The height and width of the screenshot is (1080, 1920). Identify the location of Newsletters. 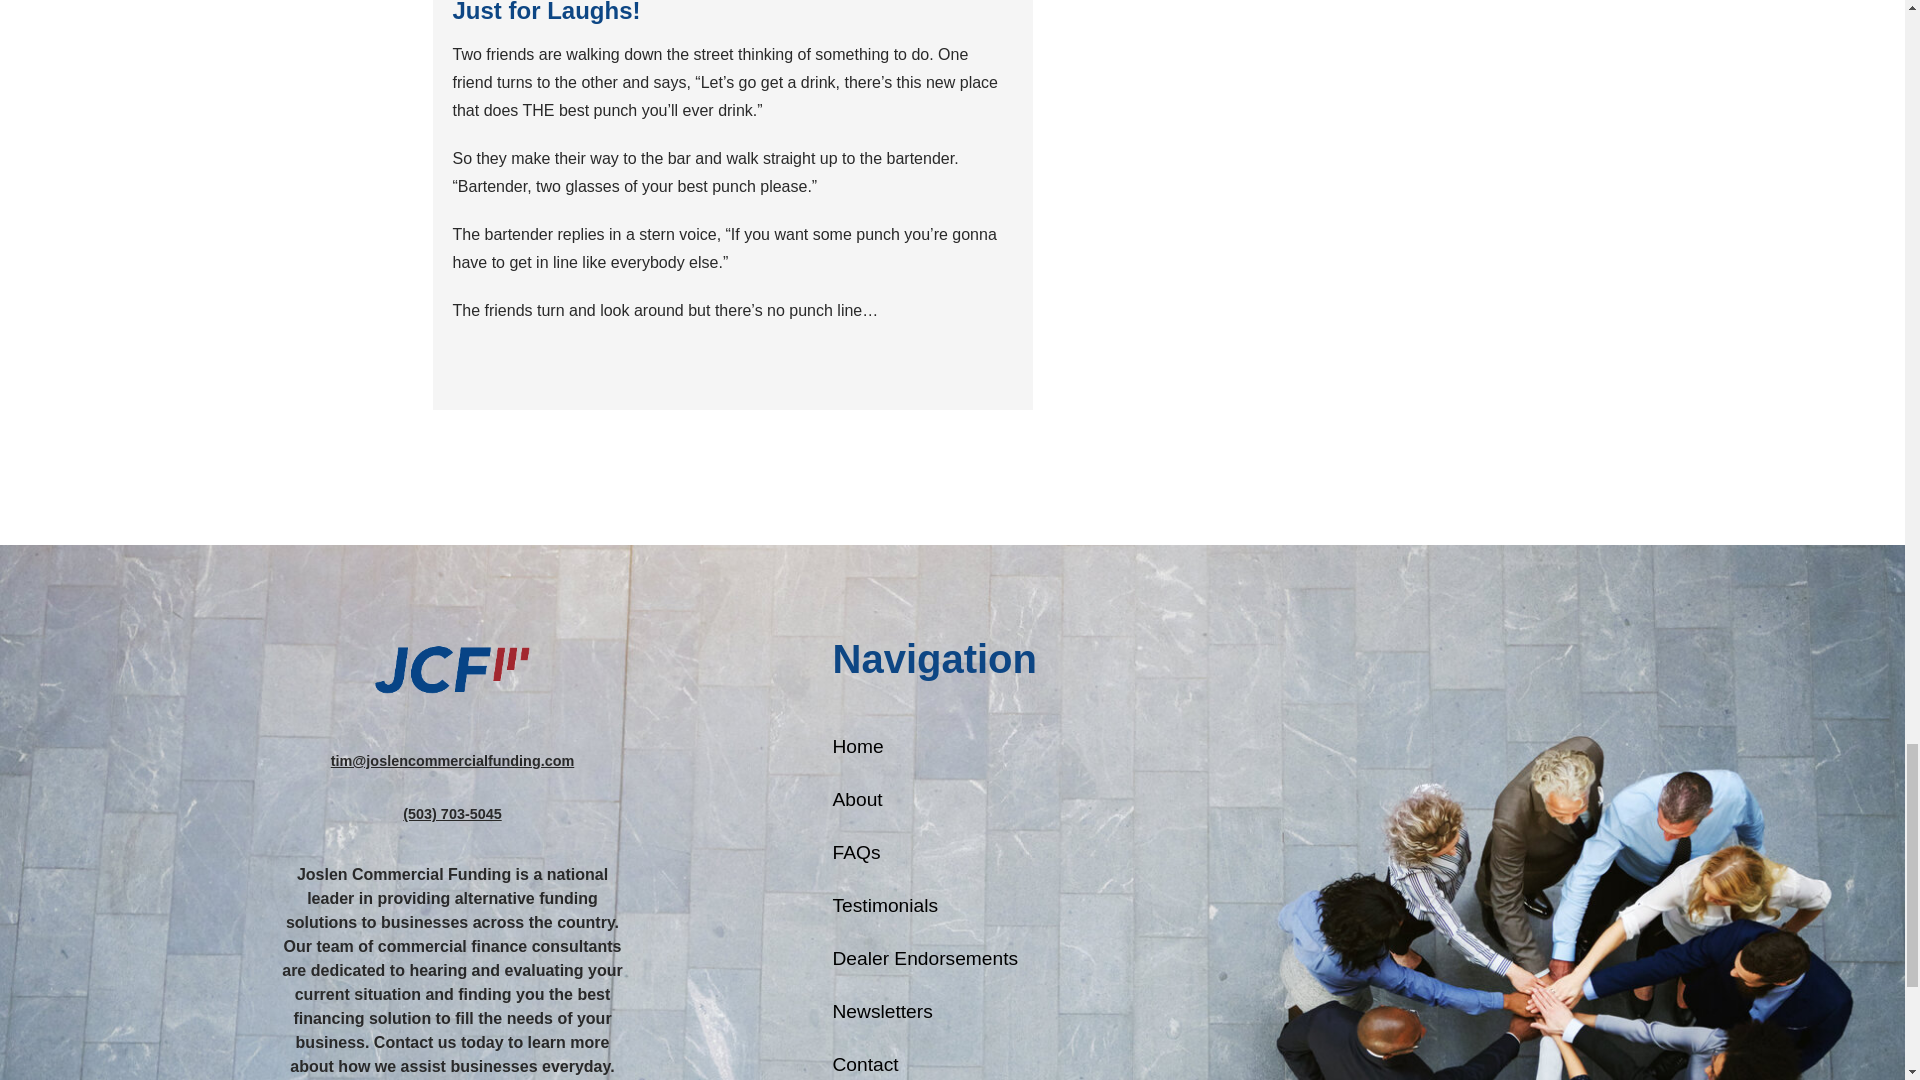
(942, 1012).